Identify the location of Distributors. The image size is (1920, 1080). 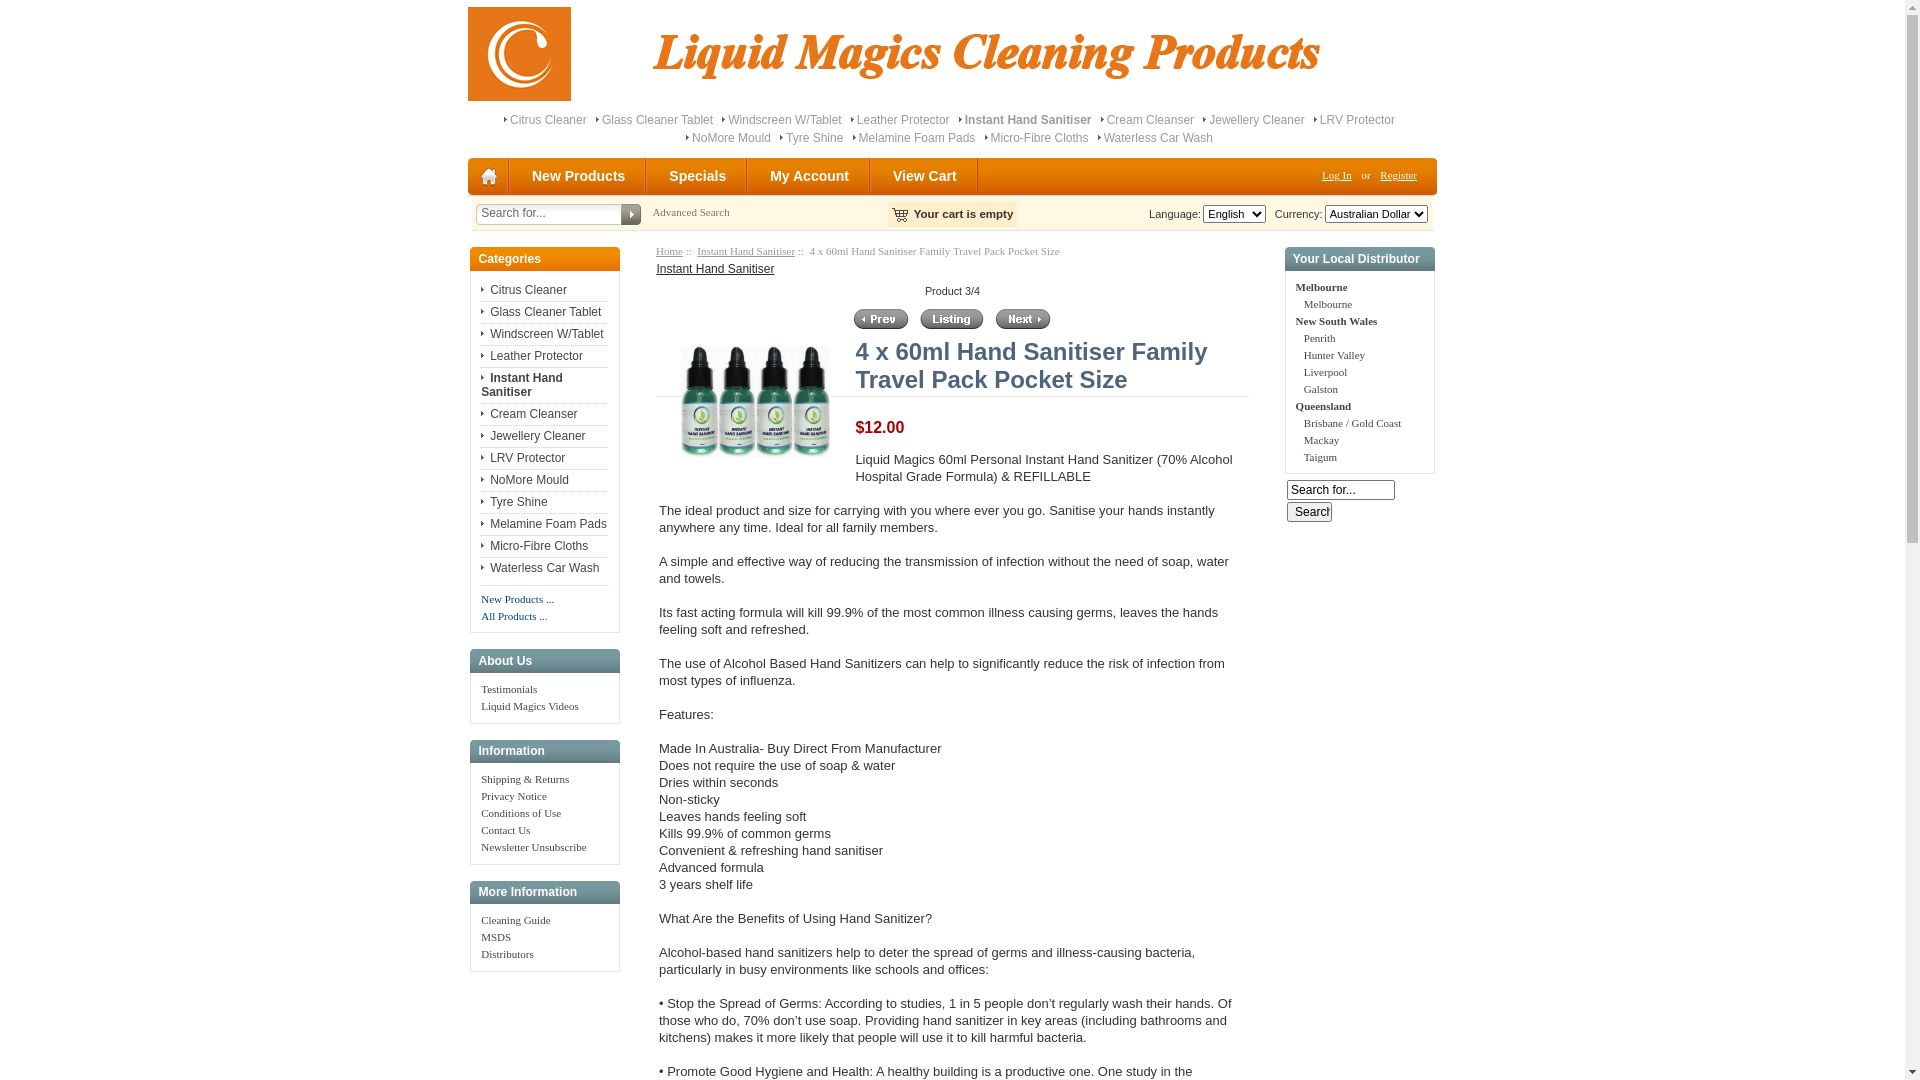
(508, 954).